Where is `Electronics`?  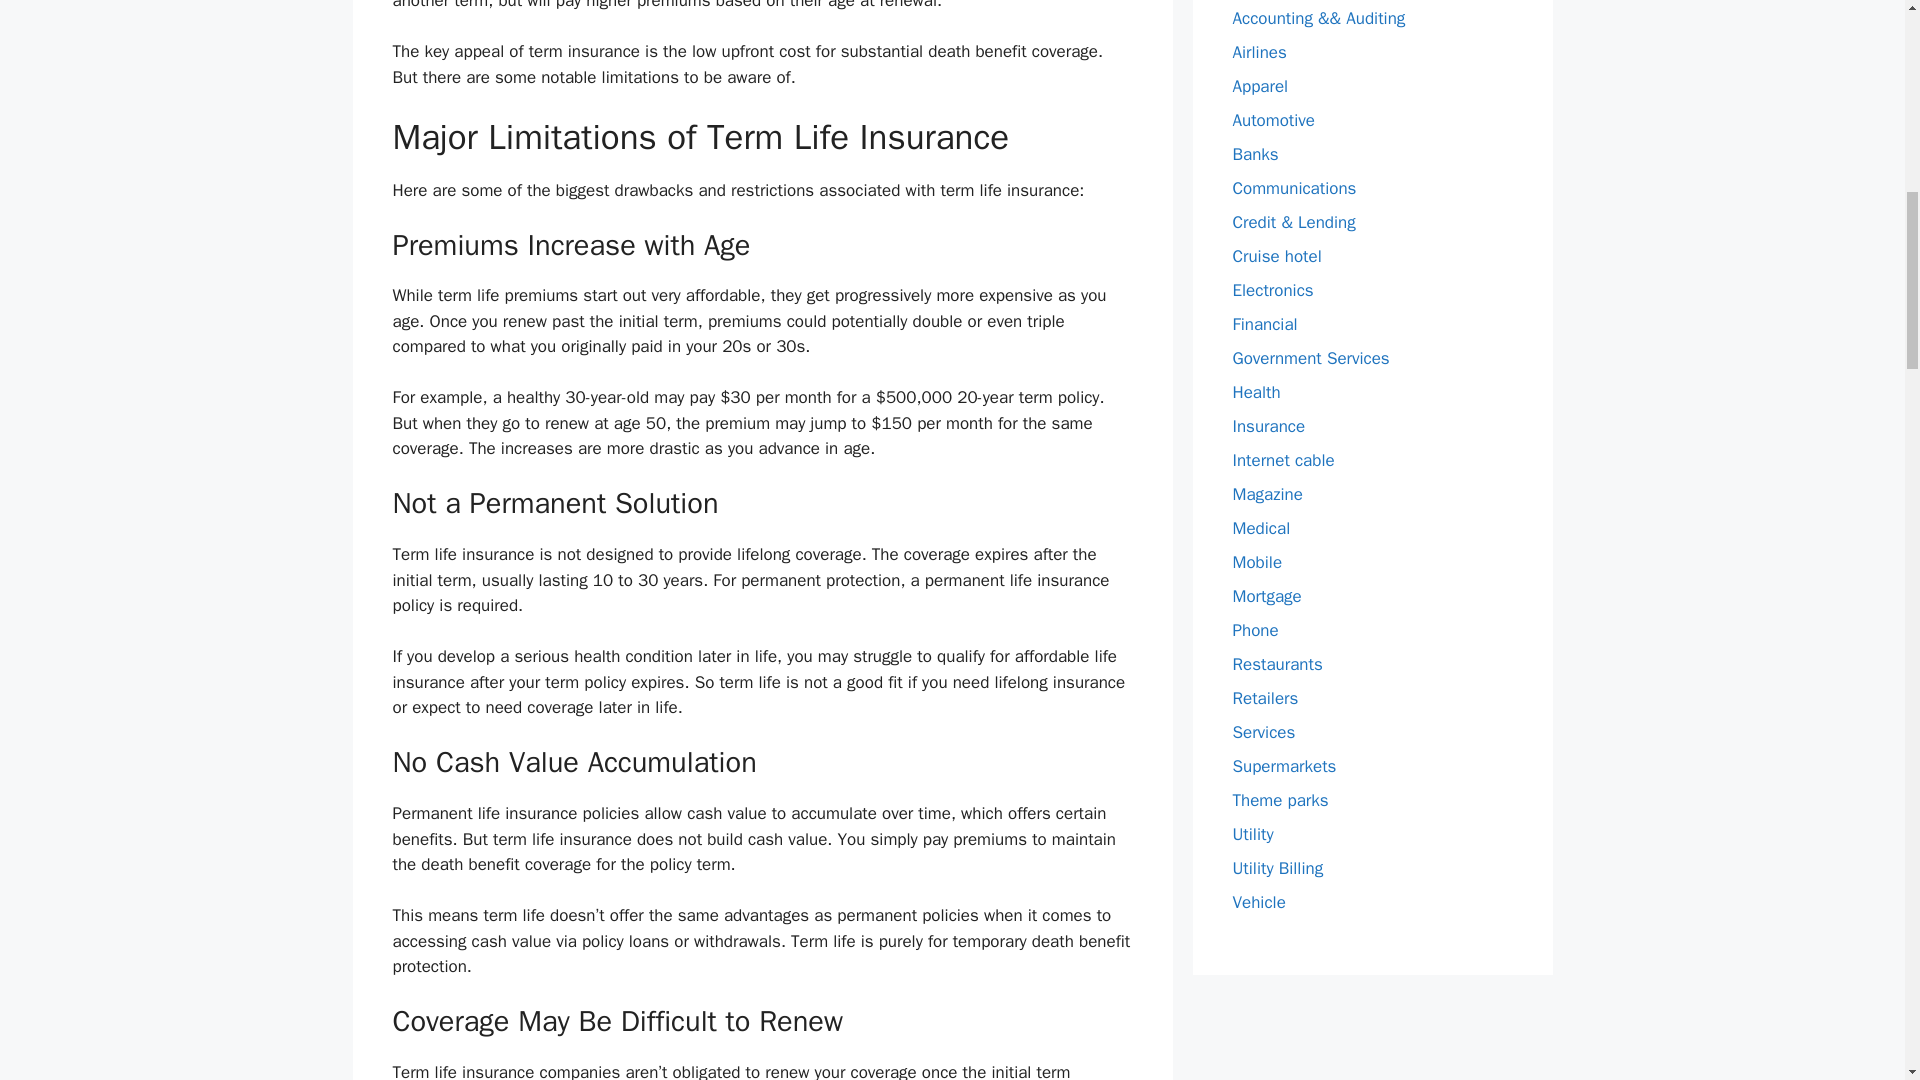
Electronics is located at coordinates (1272, 290).